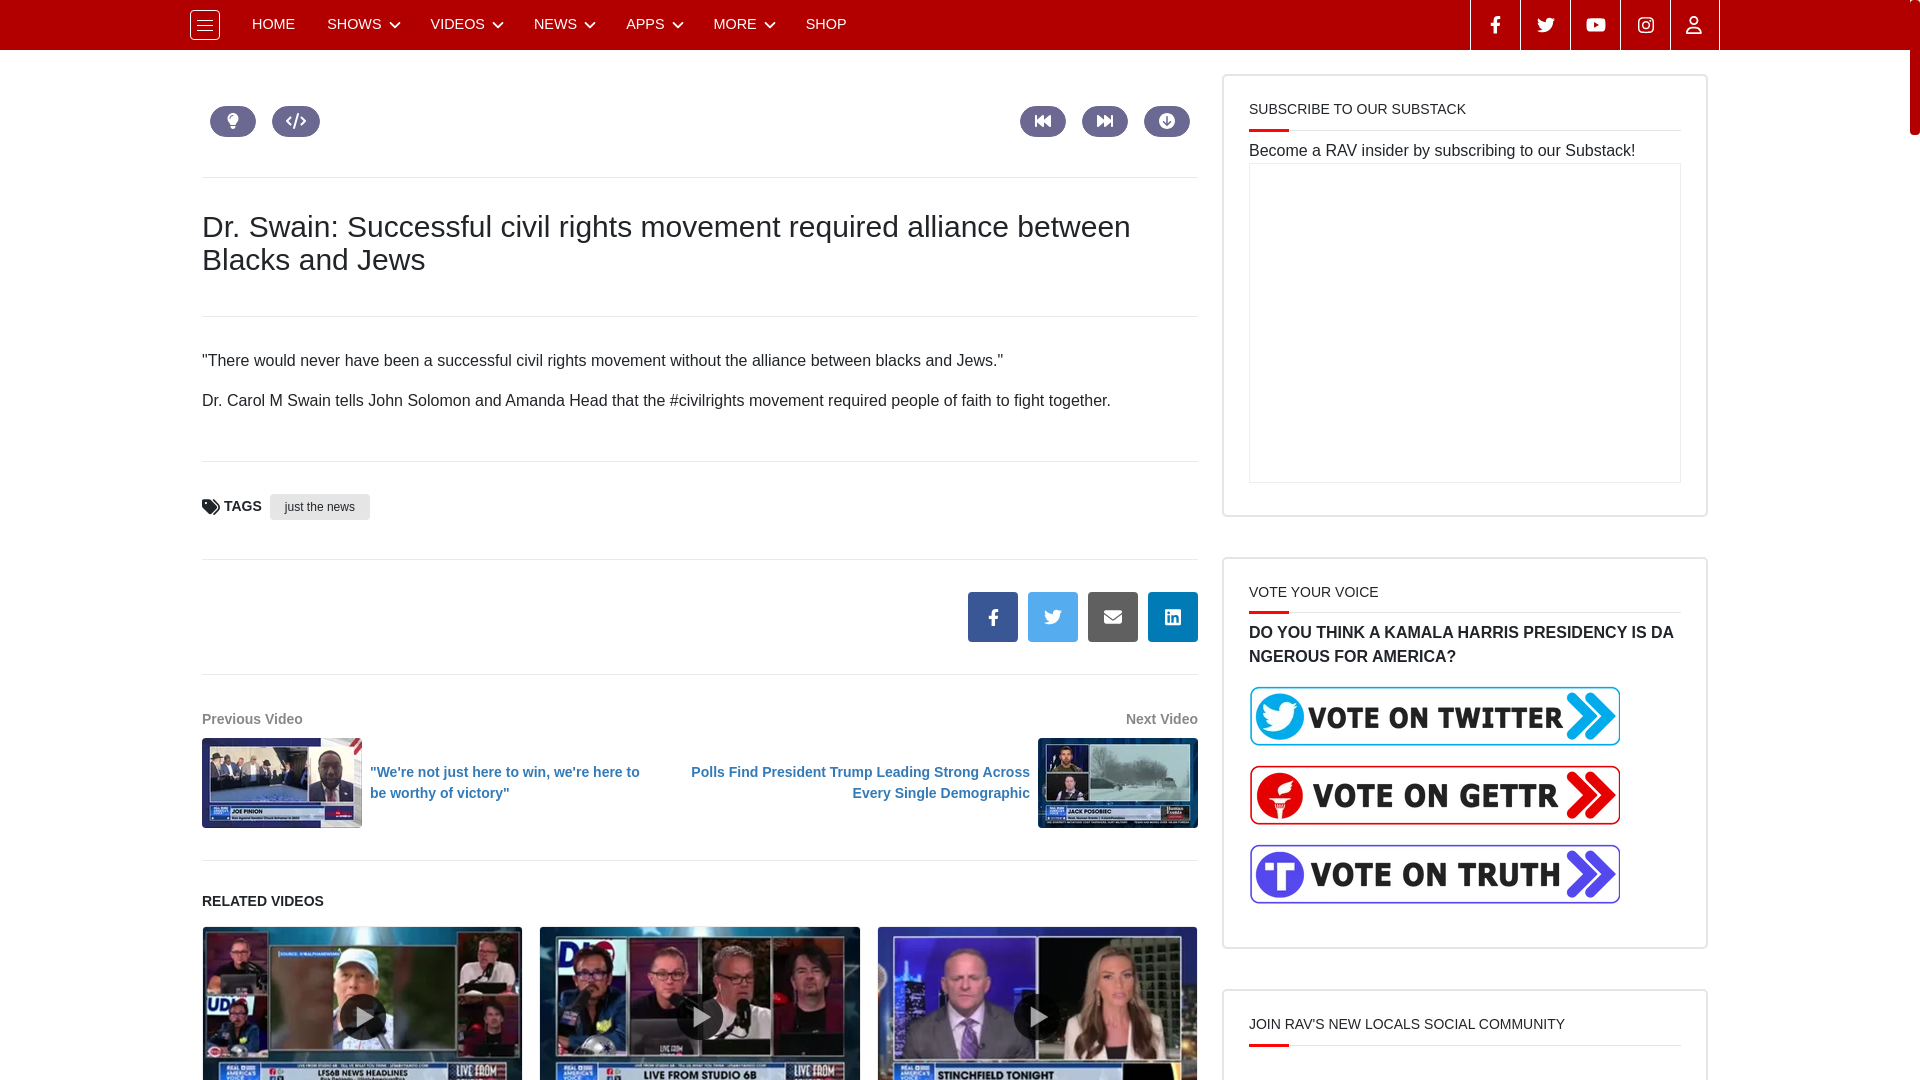 Image resolution: width=1920 pixels, height=1080 pixels. What do you see at coordinates (564, 24) in the screenshot?
I see `NEWS` at bounding box center [564, 24].